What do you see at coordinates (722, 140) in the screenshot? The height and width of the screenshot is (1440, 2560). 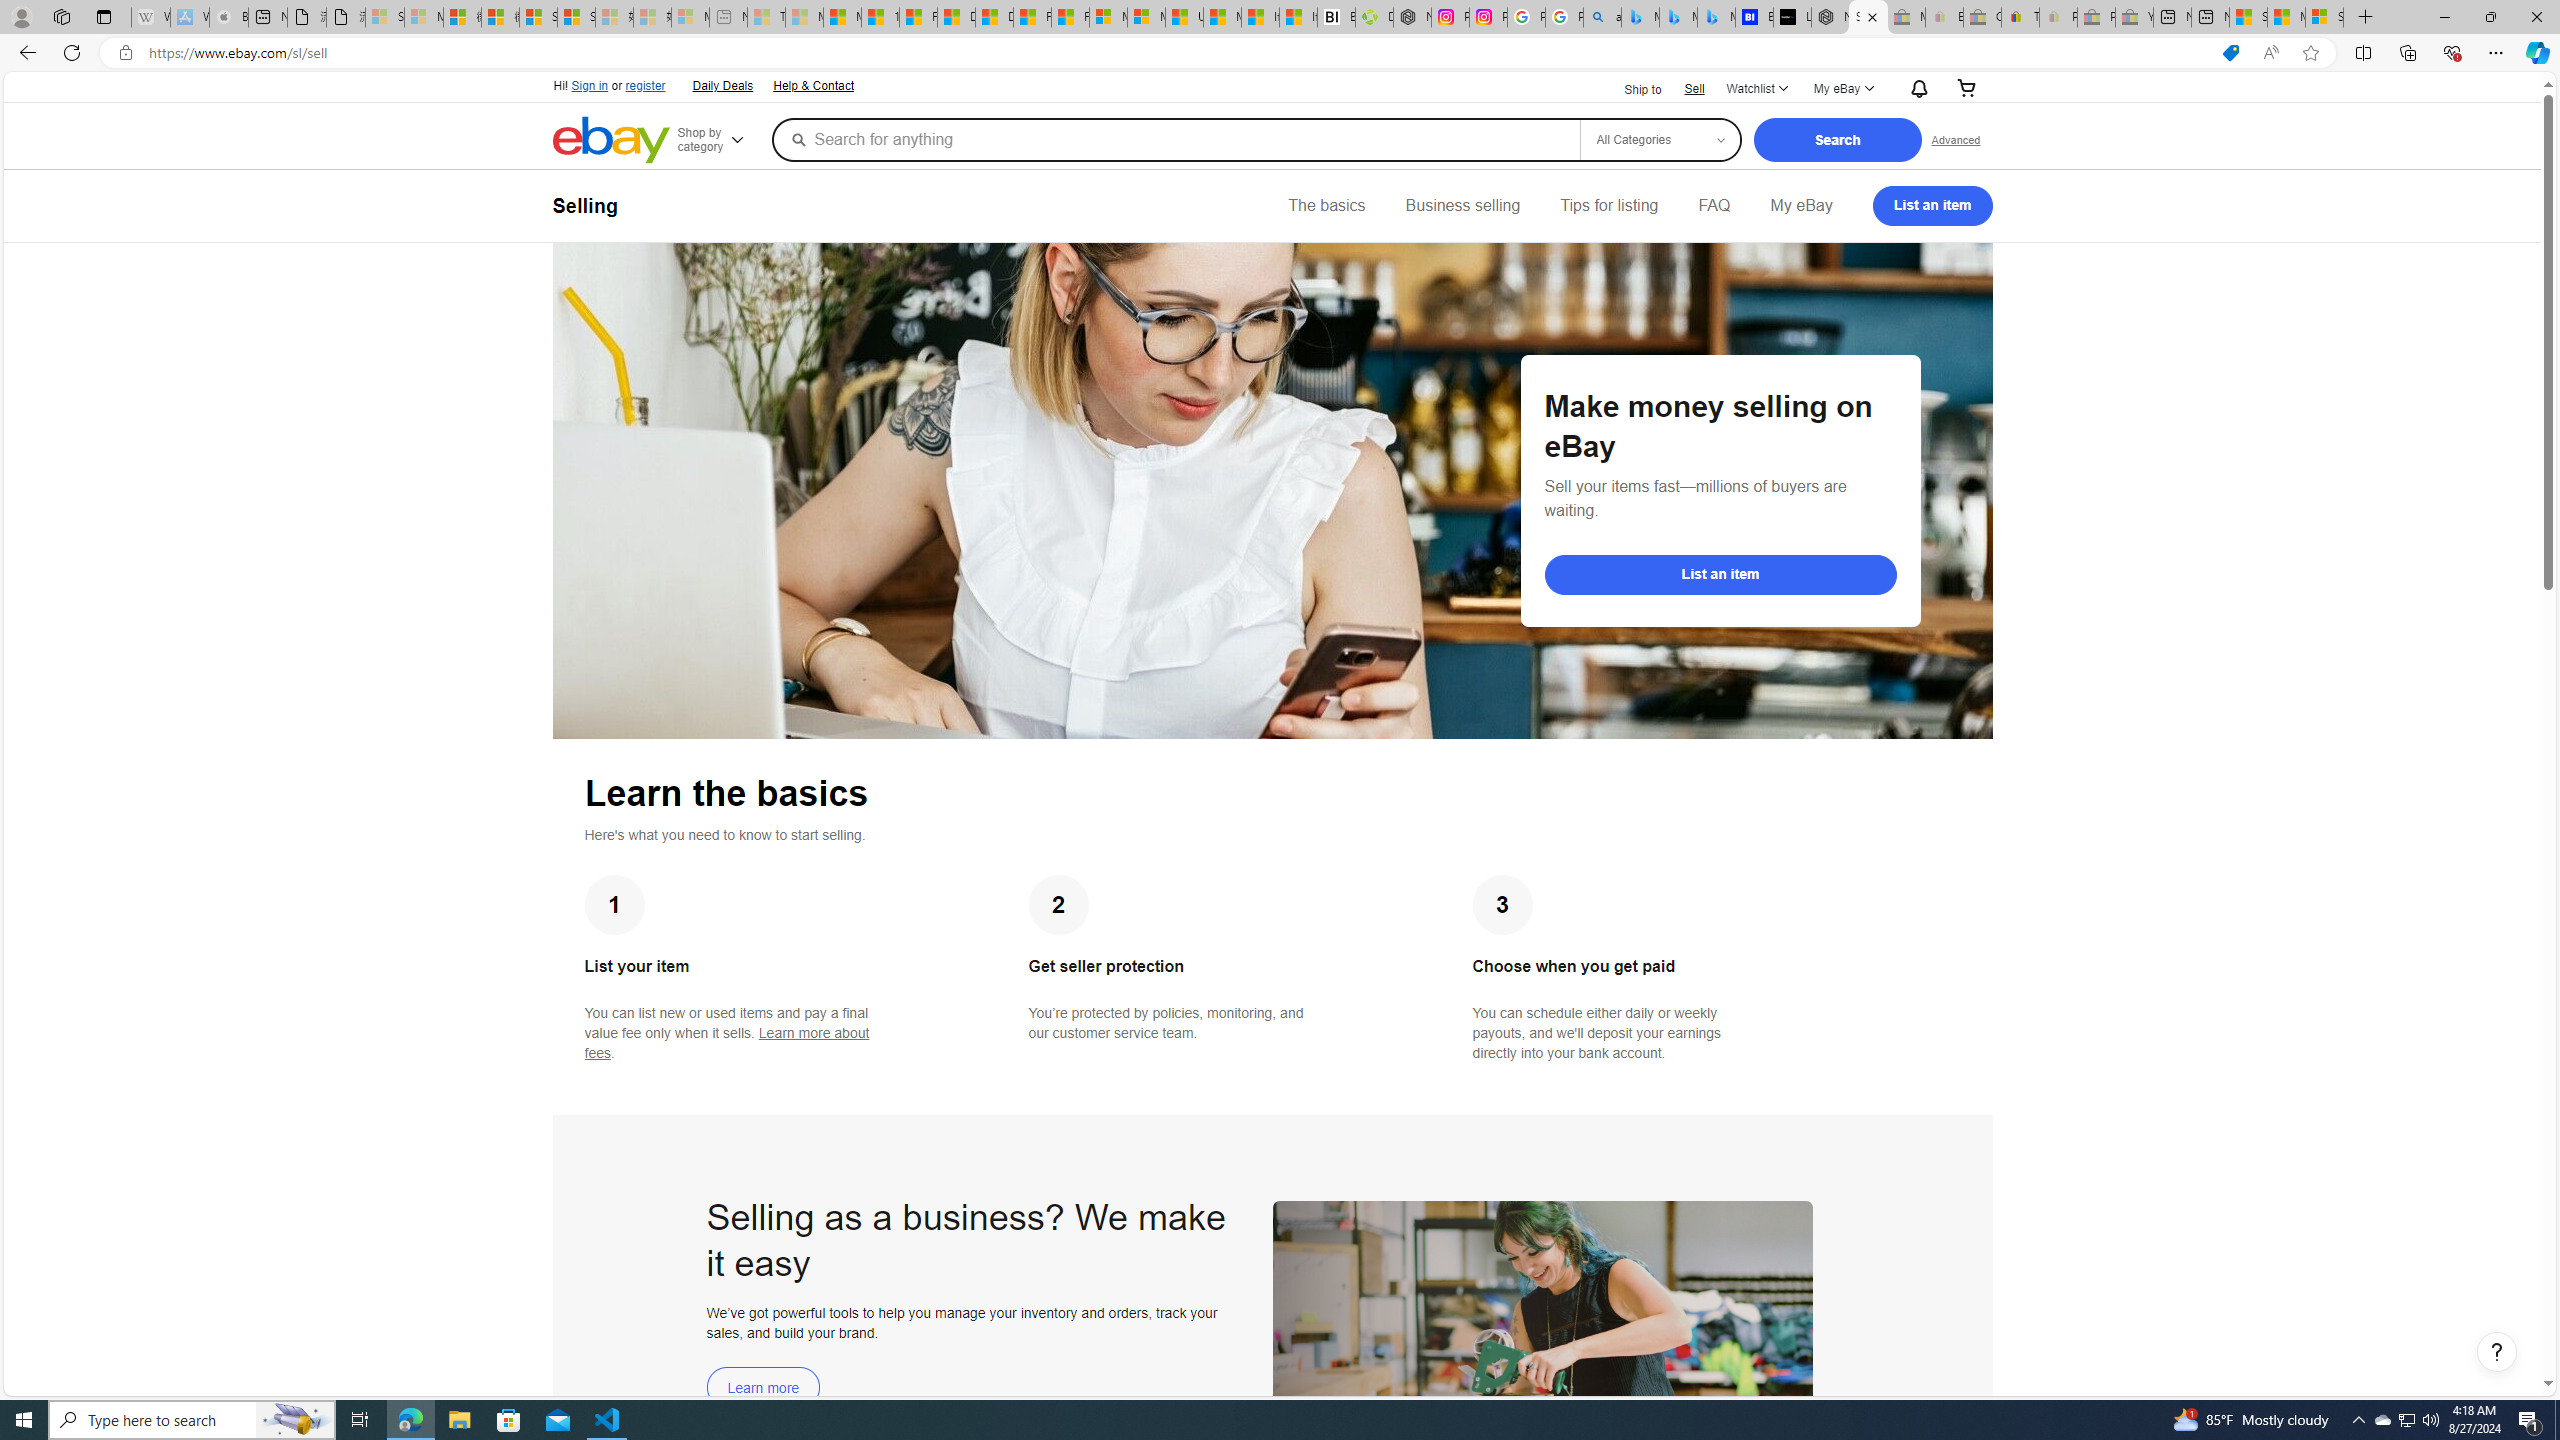 I see `Shop by category` at bounding box center [722, 140].